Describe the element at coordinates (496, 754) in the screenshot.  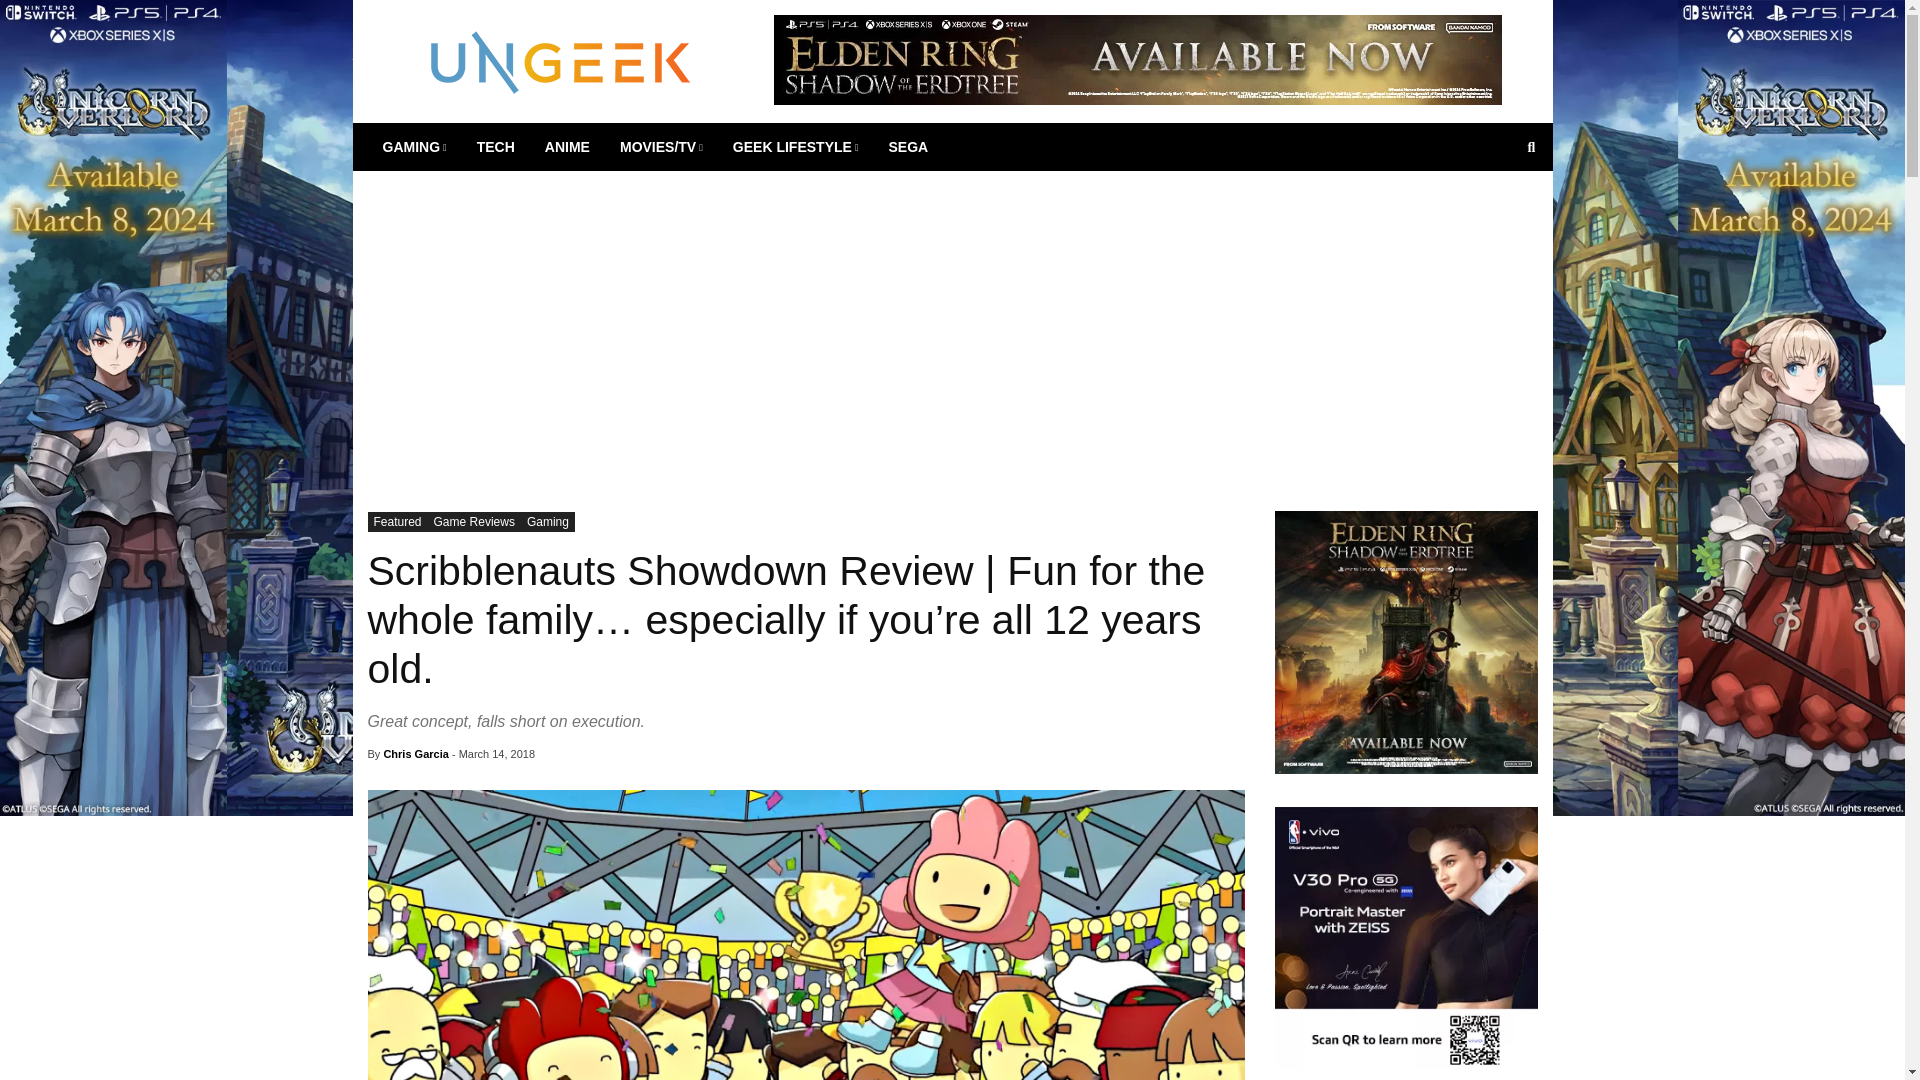
I see `March 14, 2018` at that location.